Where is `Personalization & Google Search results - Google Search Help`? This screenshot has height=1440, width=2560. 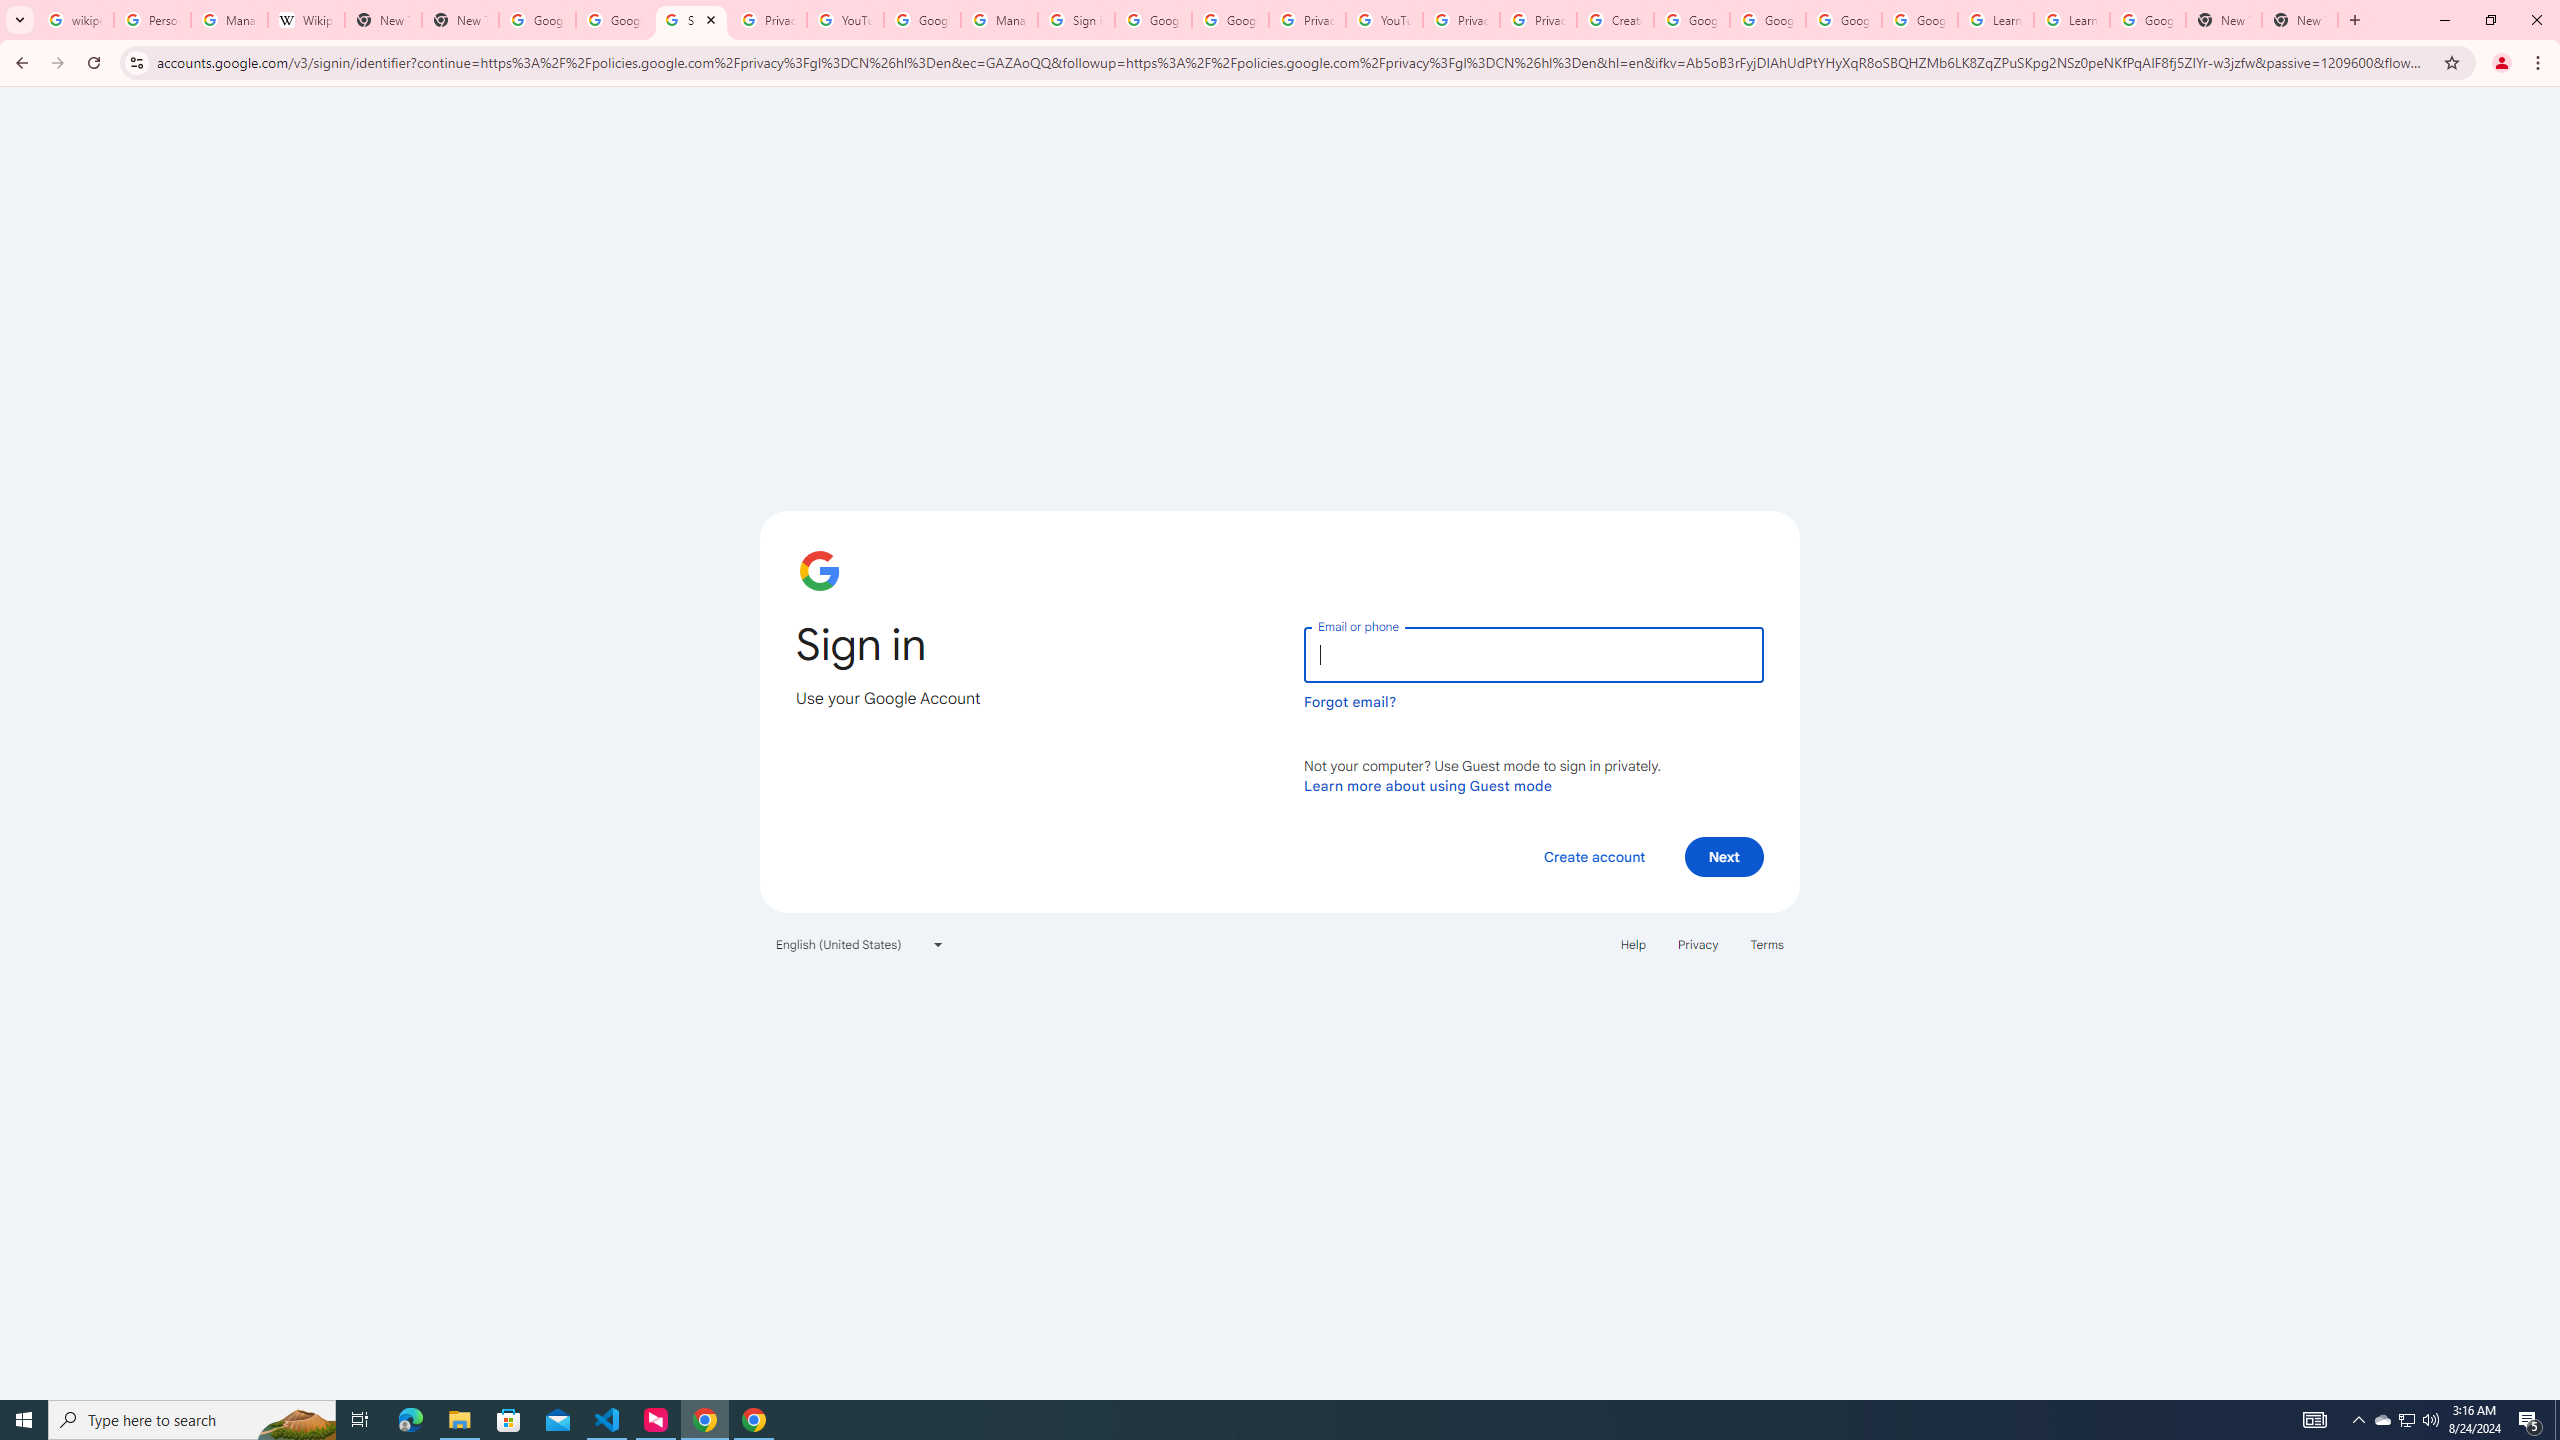
Personalization & Google Search results - Google Search Help is located at coordinates (152, 20).